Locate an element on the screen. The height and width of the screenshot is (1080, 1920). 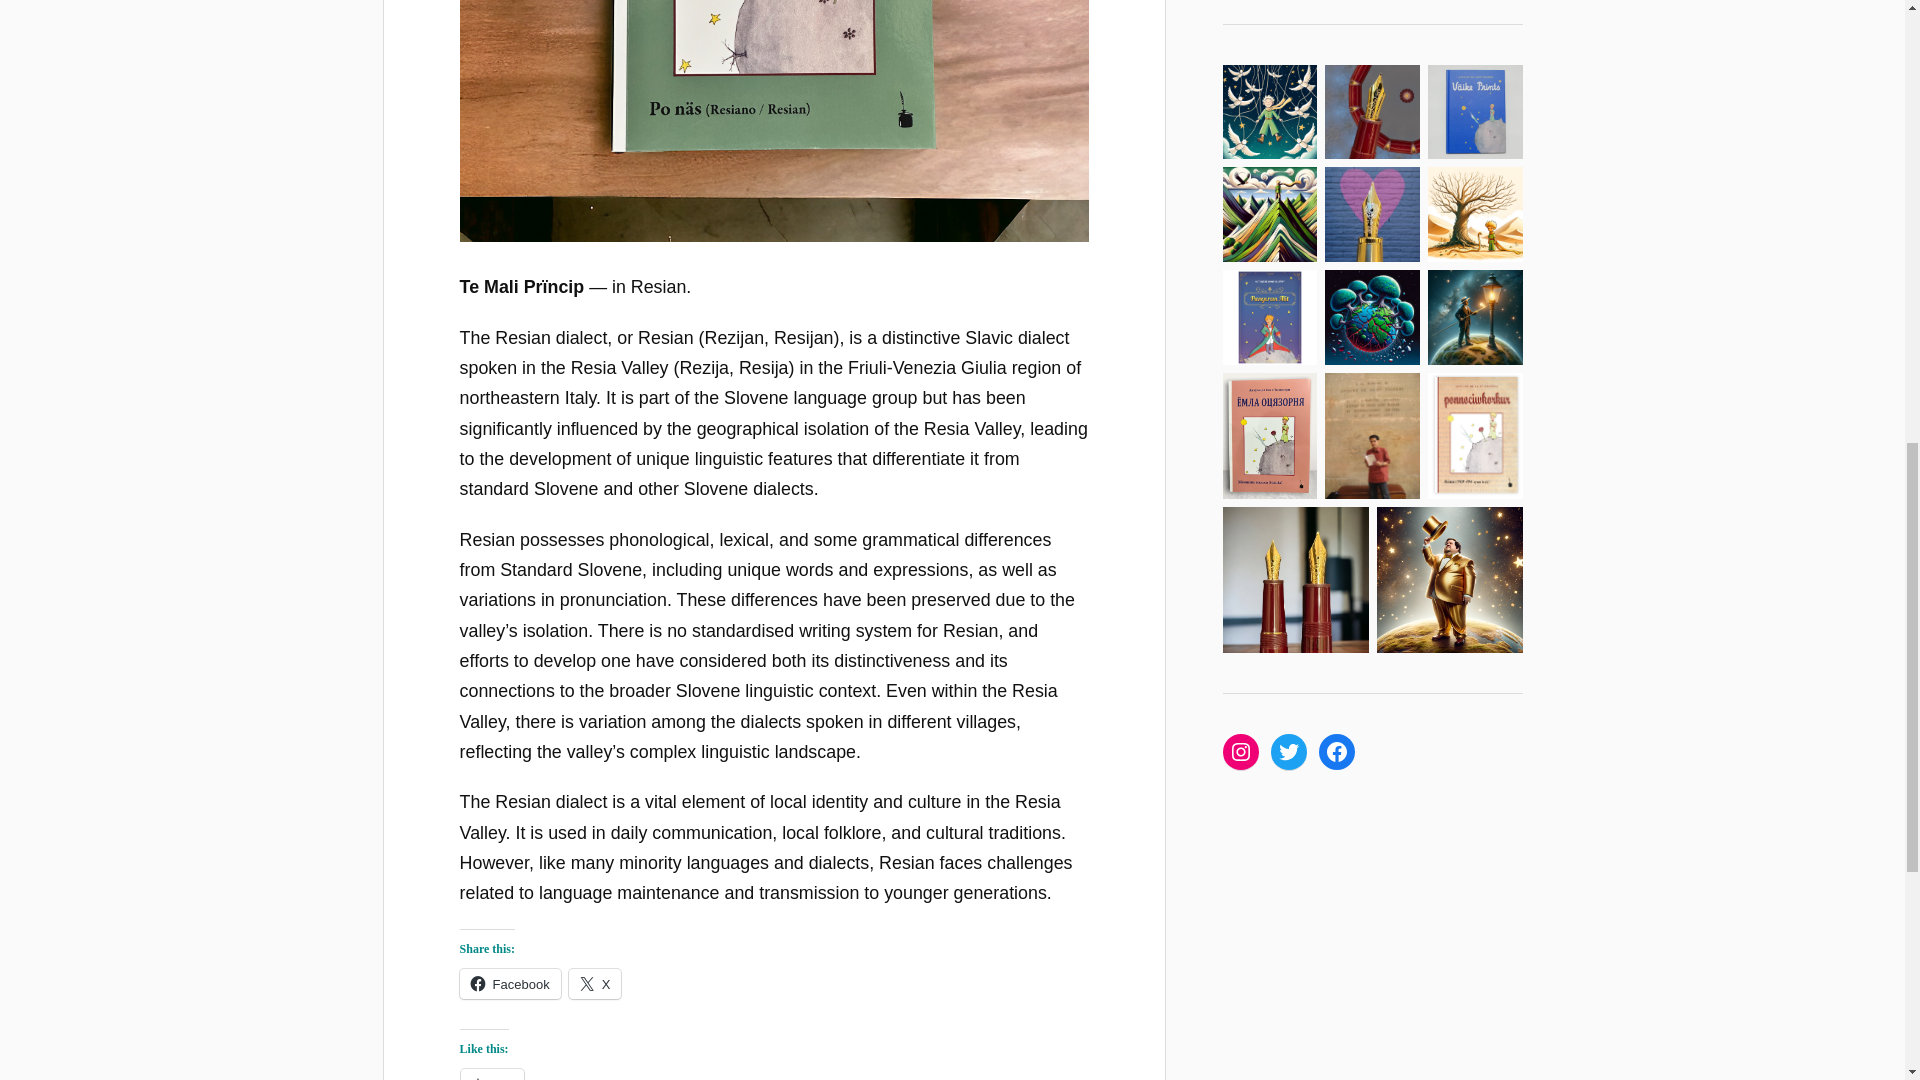
Click to share on X is located at coordinates (595, 984).